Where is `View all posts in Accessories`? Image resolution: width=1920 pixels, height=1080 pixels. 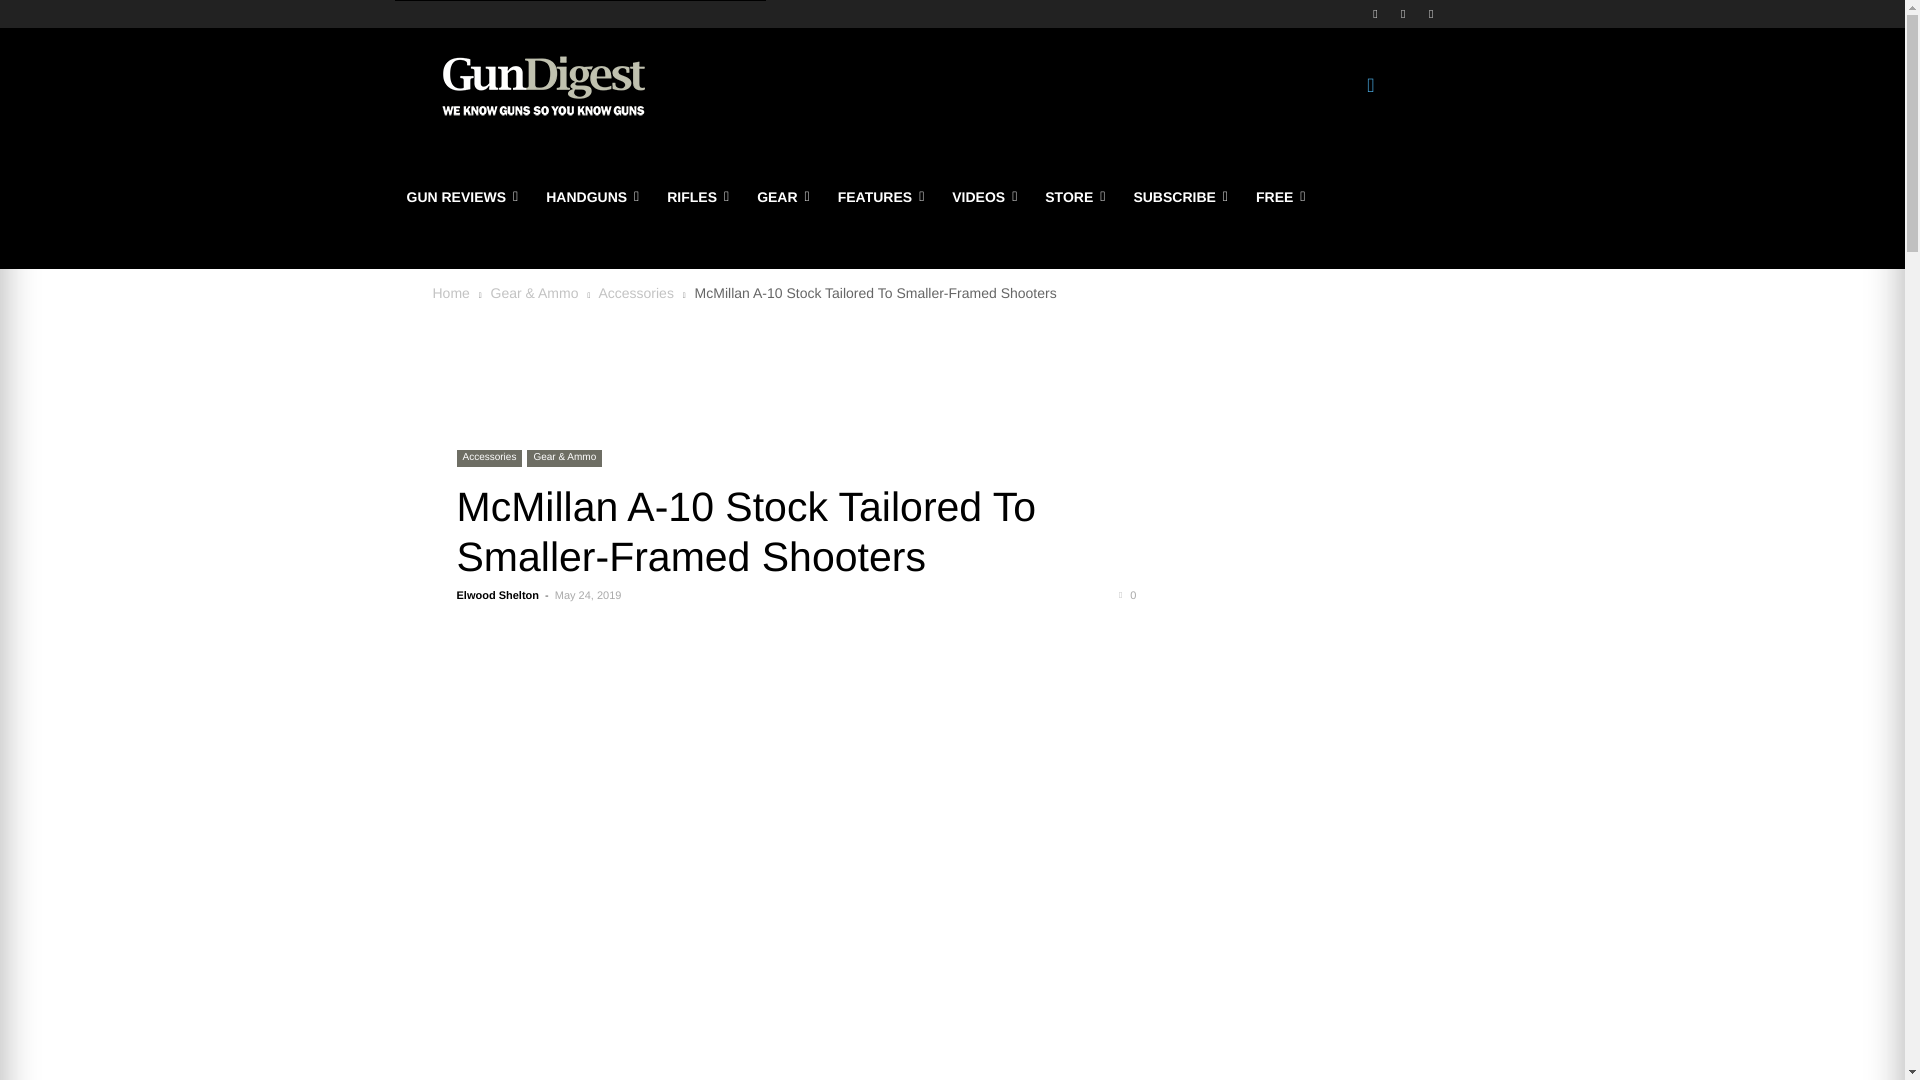 View all posts in Accessories is located at coordinates (635, 293).